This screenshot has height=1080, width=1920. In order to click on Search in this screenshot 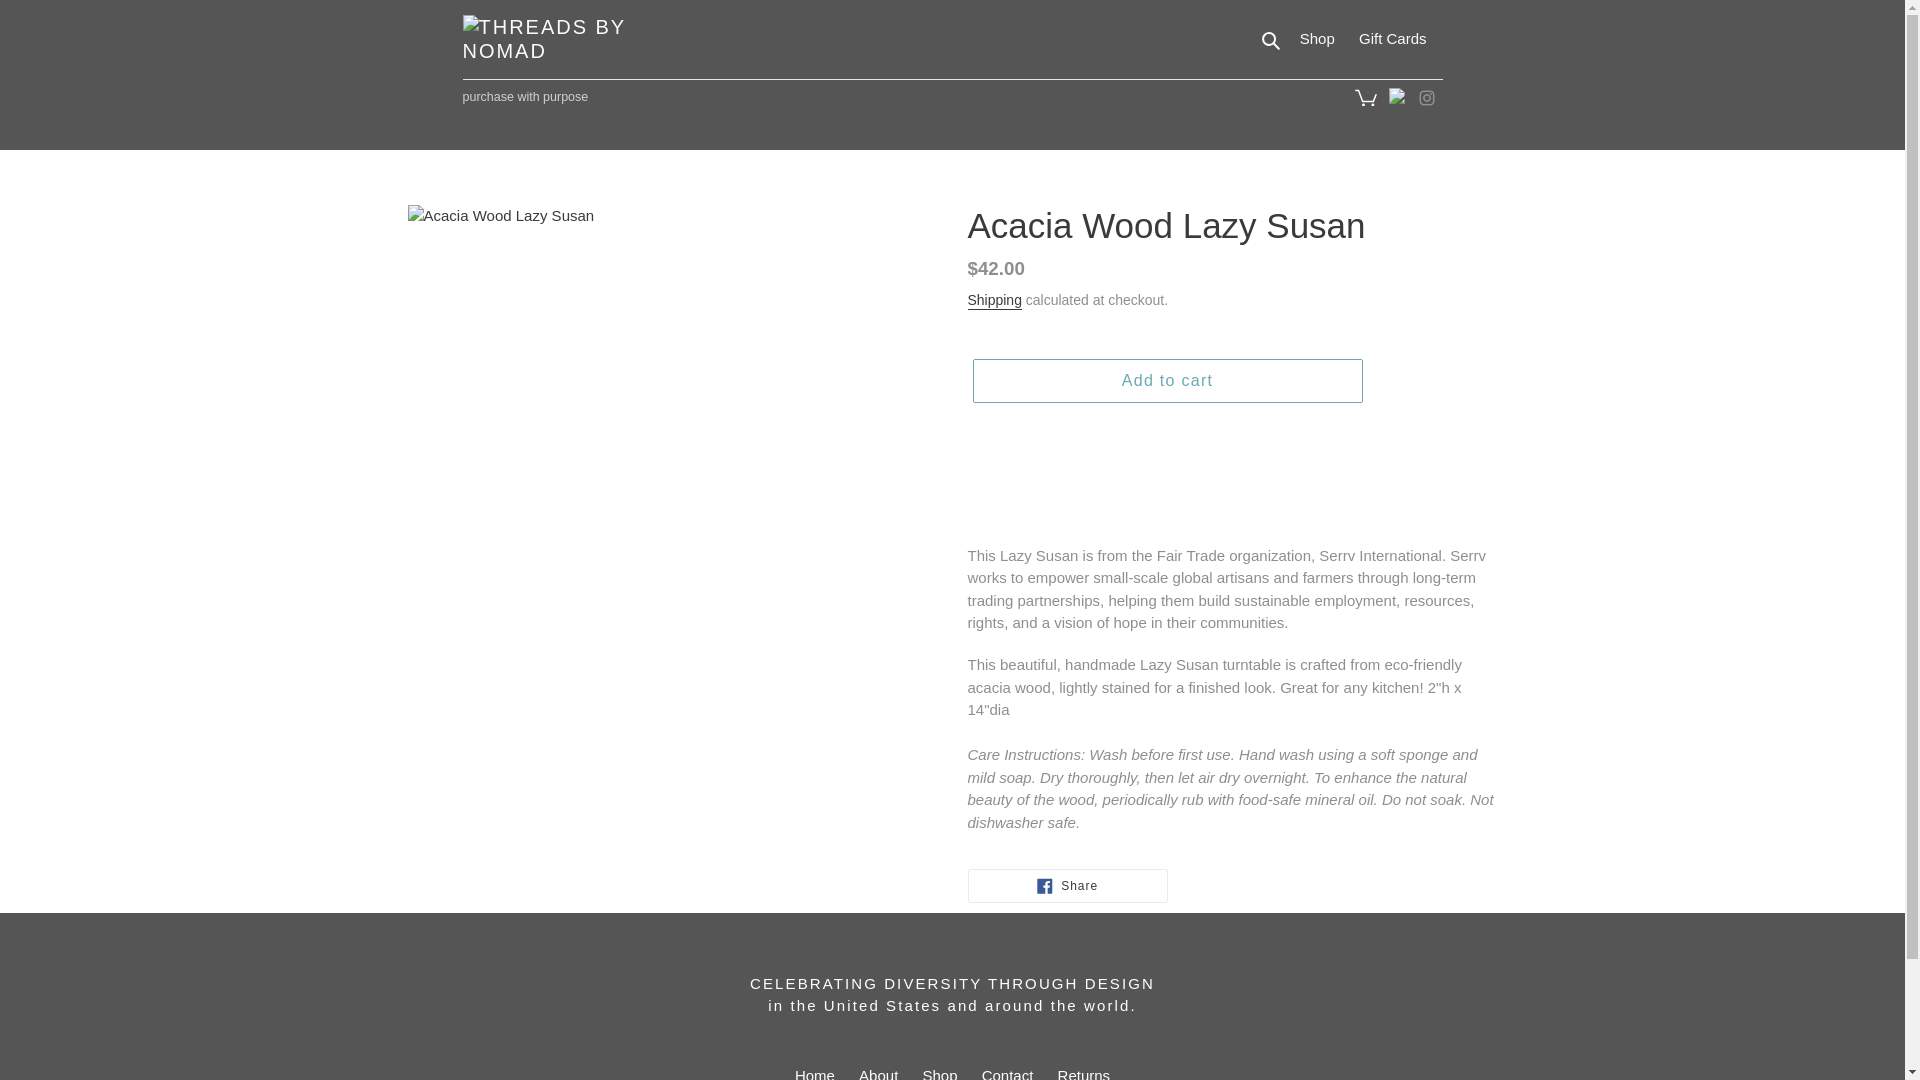, I will do `click(1272, 39)`.